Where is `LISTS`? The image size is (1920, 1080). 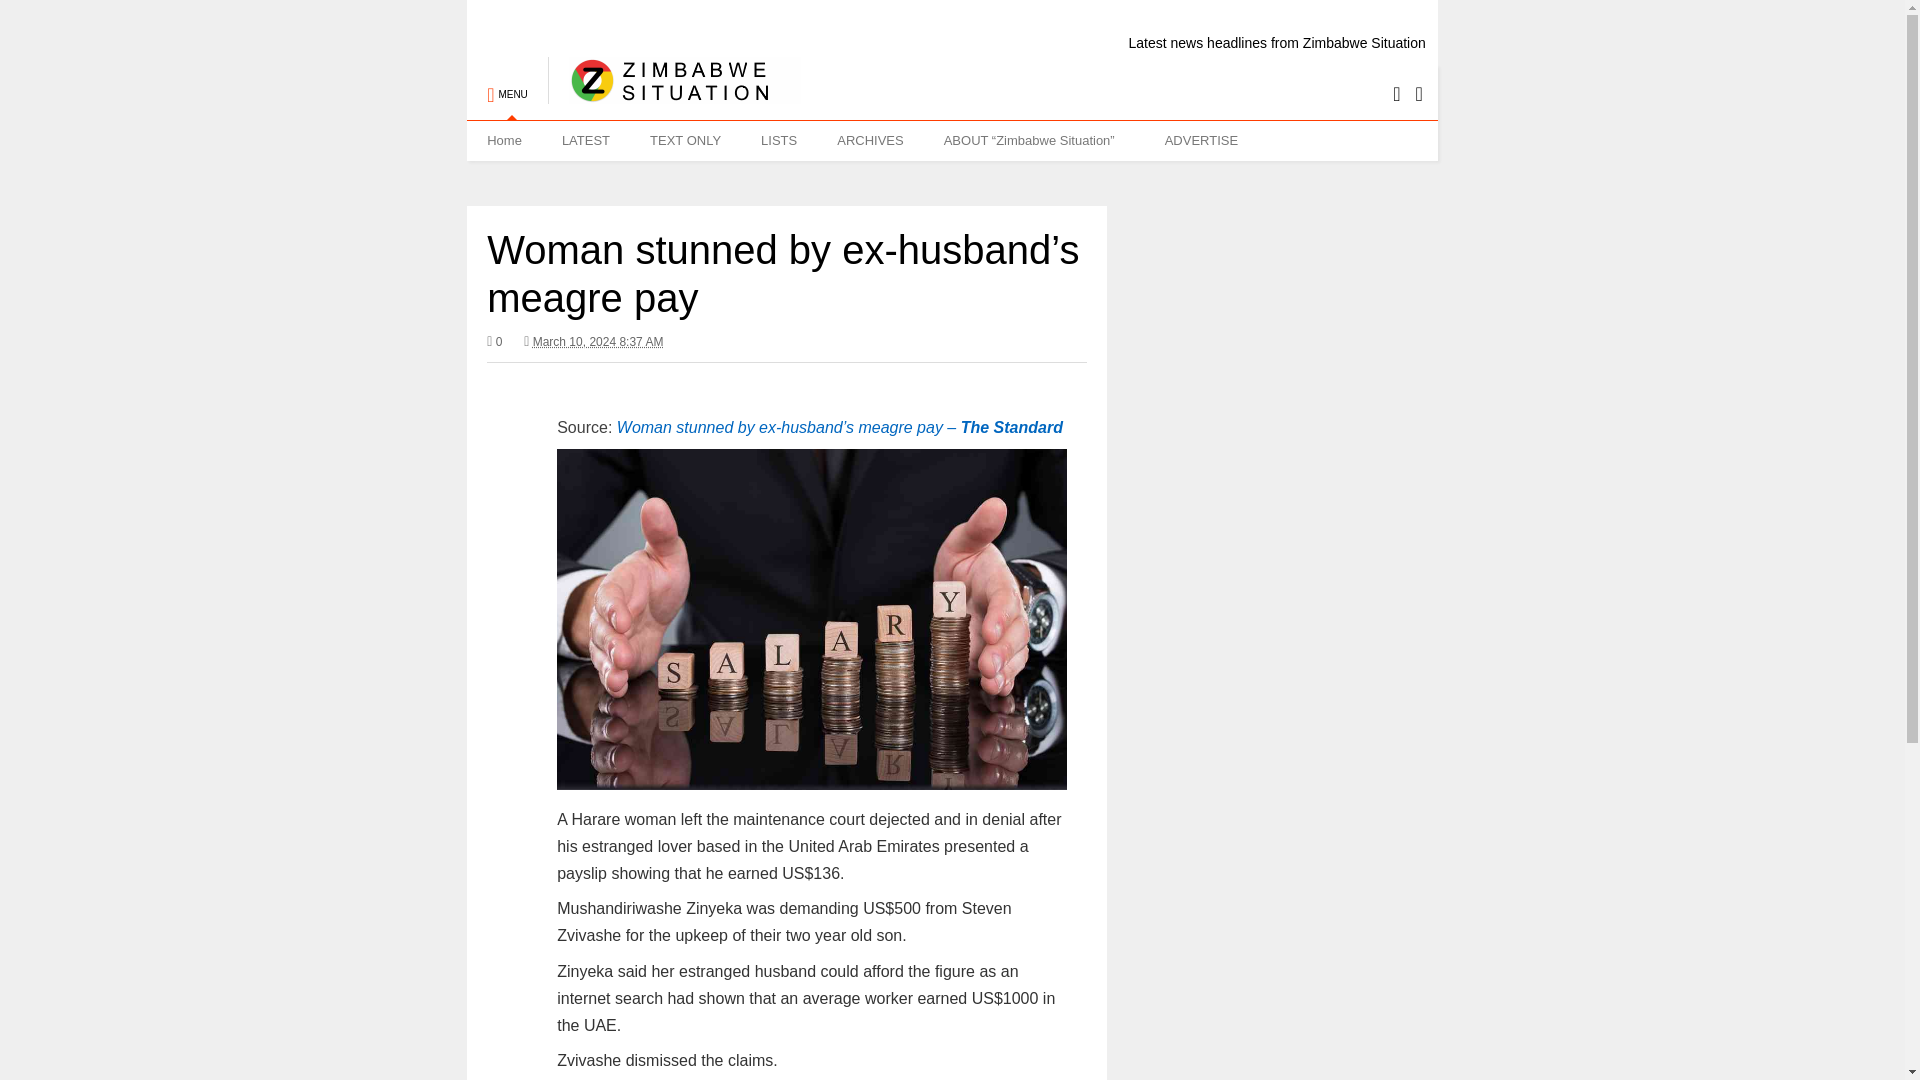
LISTS is located at coordinates (779, 140).